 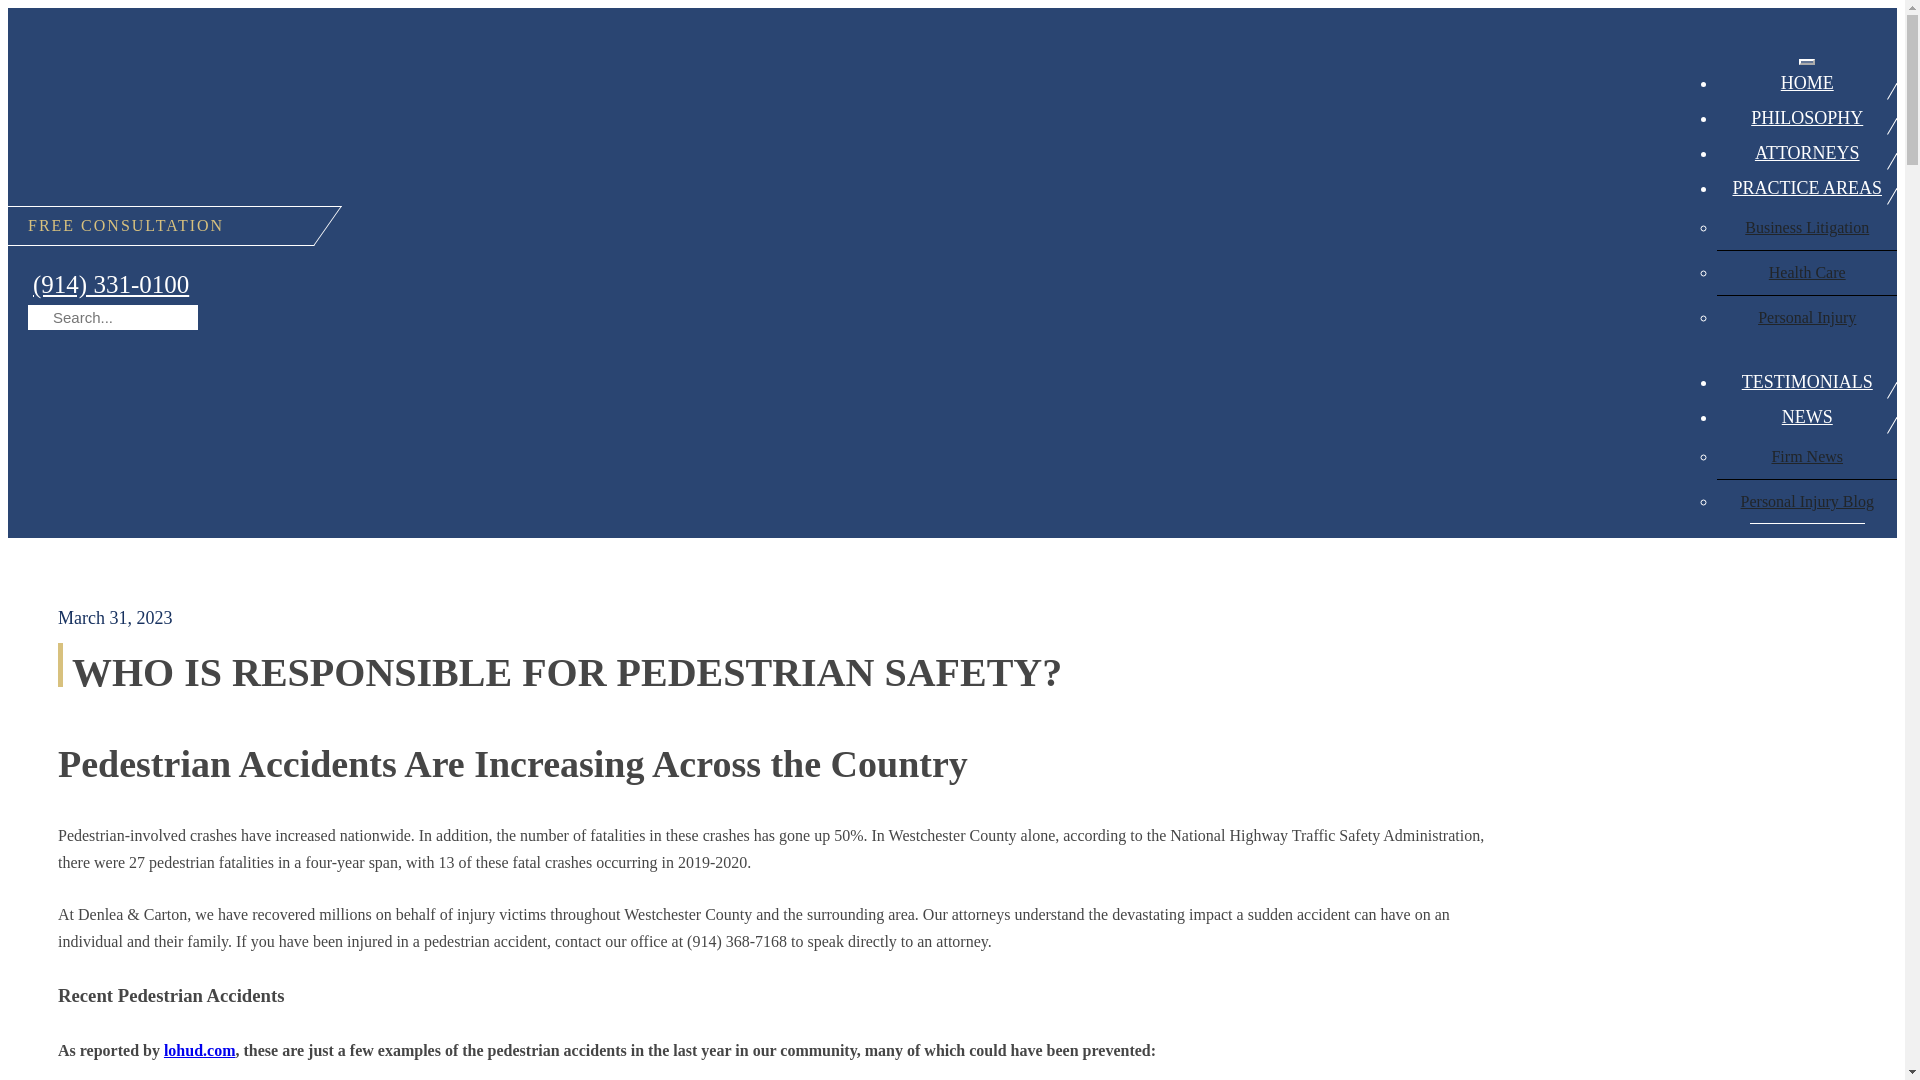 What do you see at coordinates (1807, 83) in the screenshot?
I see `HOME` at bounding box center [1807, 83].